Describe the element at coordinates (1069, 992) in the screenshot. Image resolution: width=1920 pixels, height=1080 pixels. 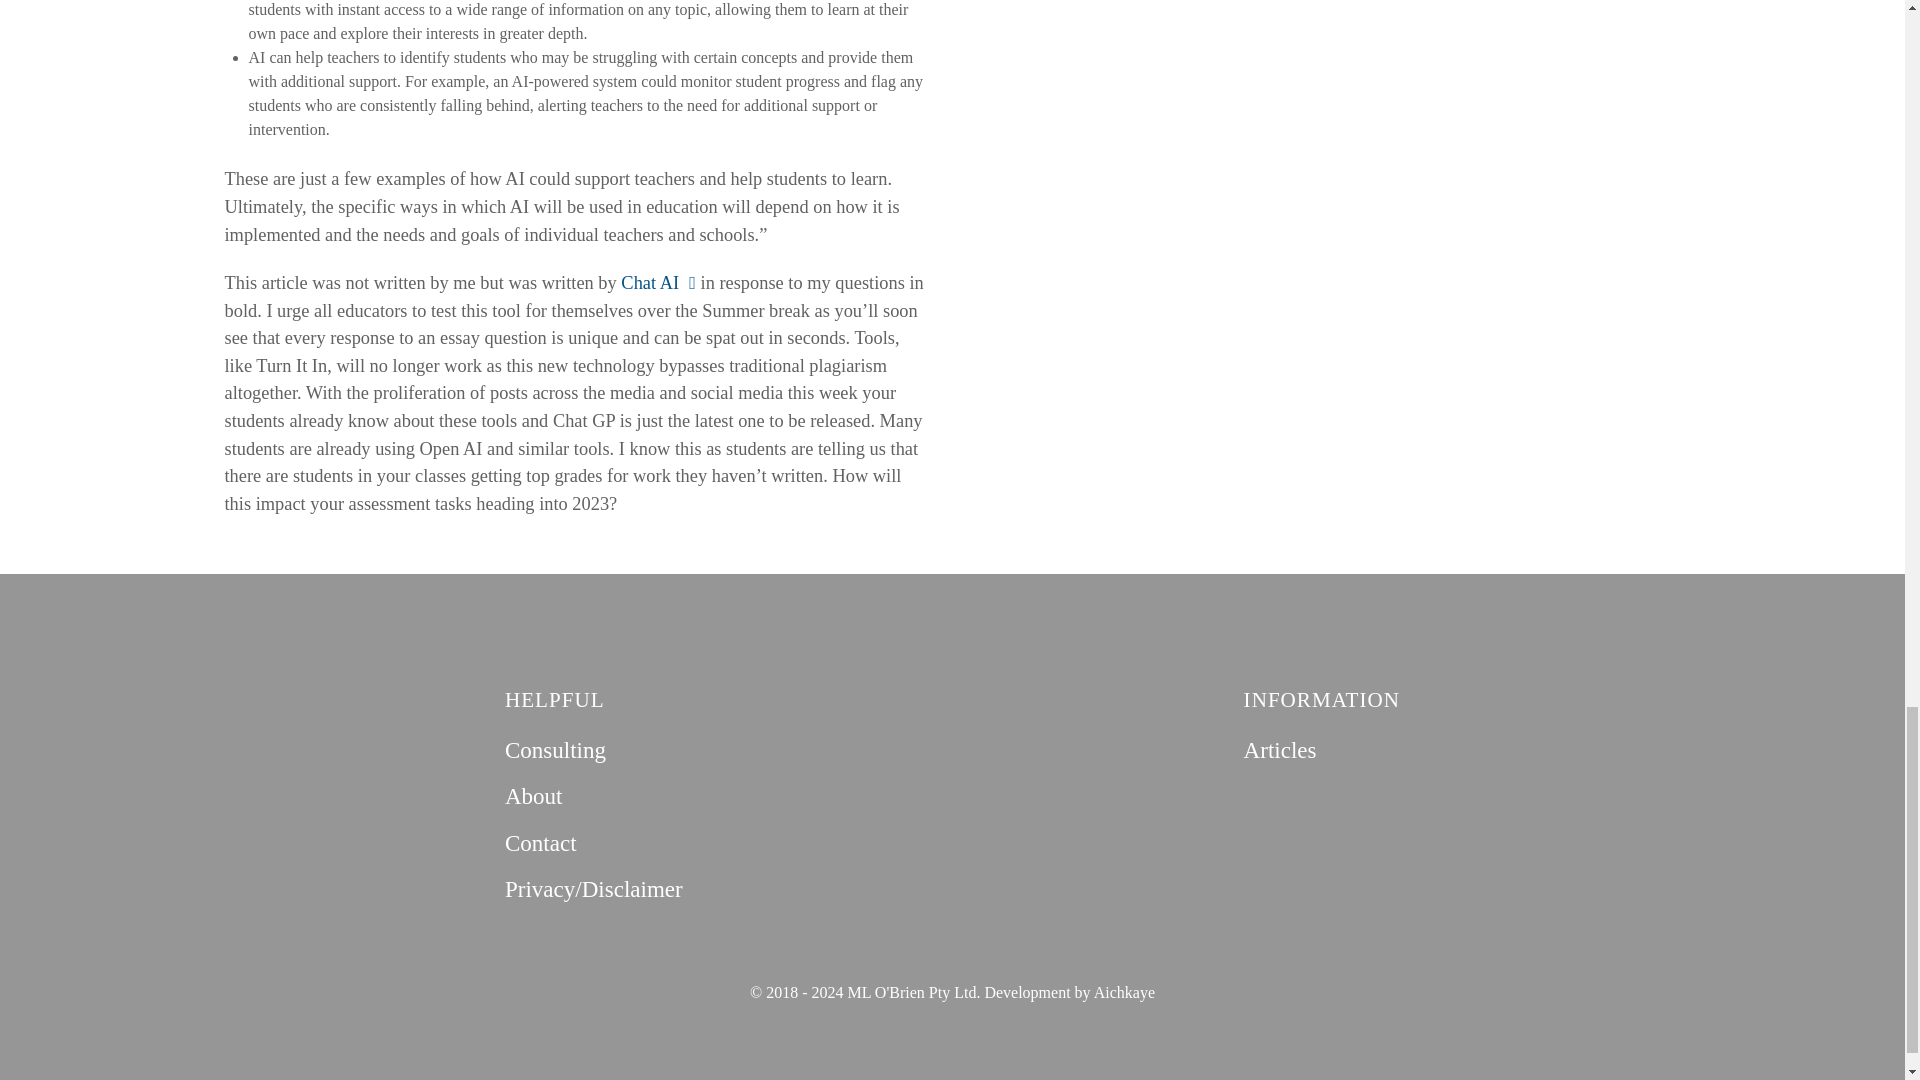
I see `Development by Aichkaye` at that location.